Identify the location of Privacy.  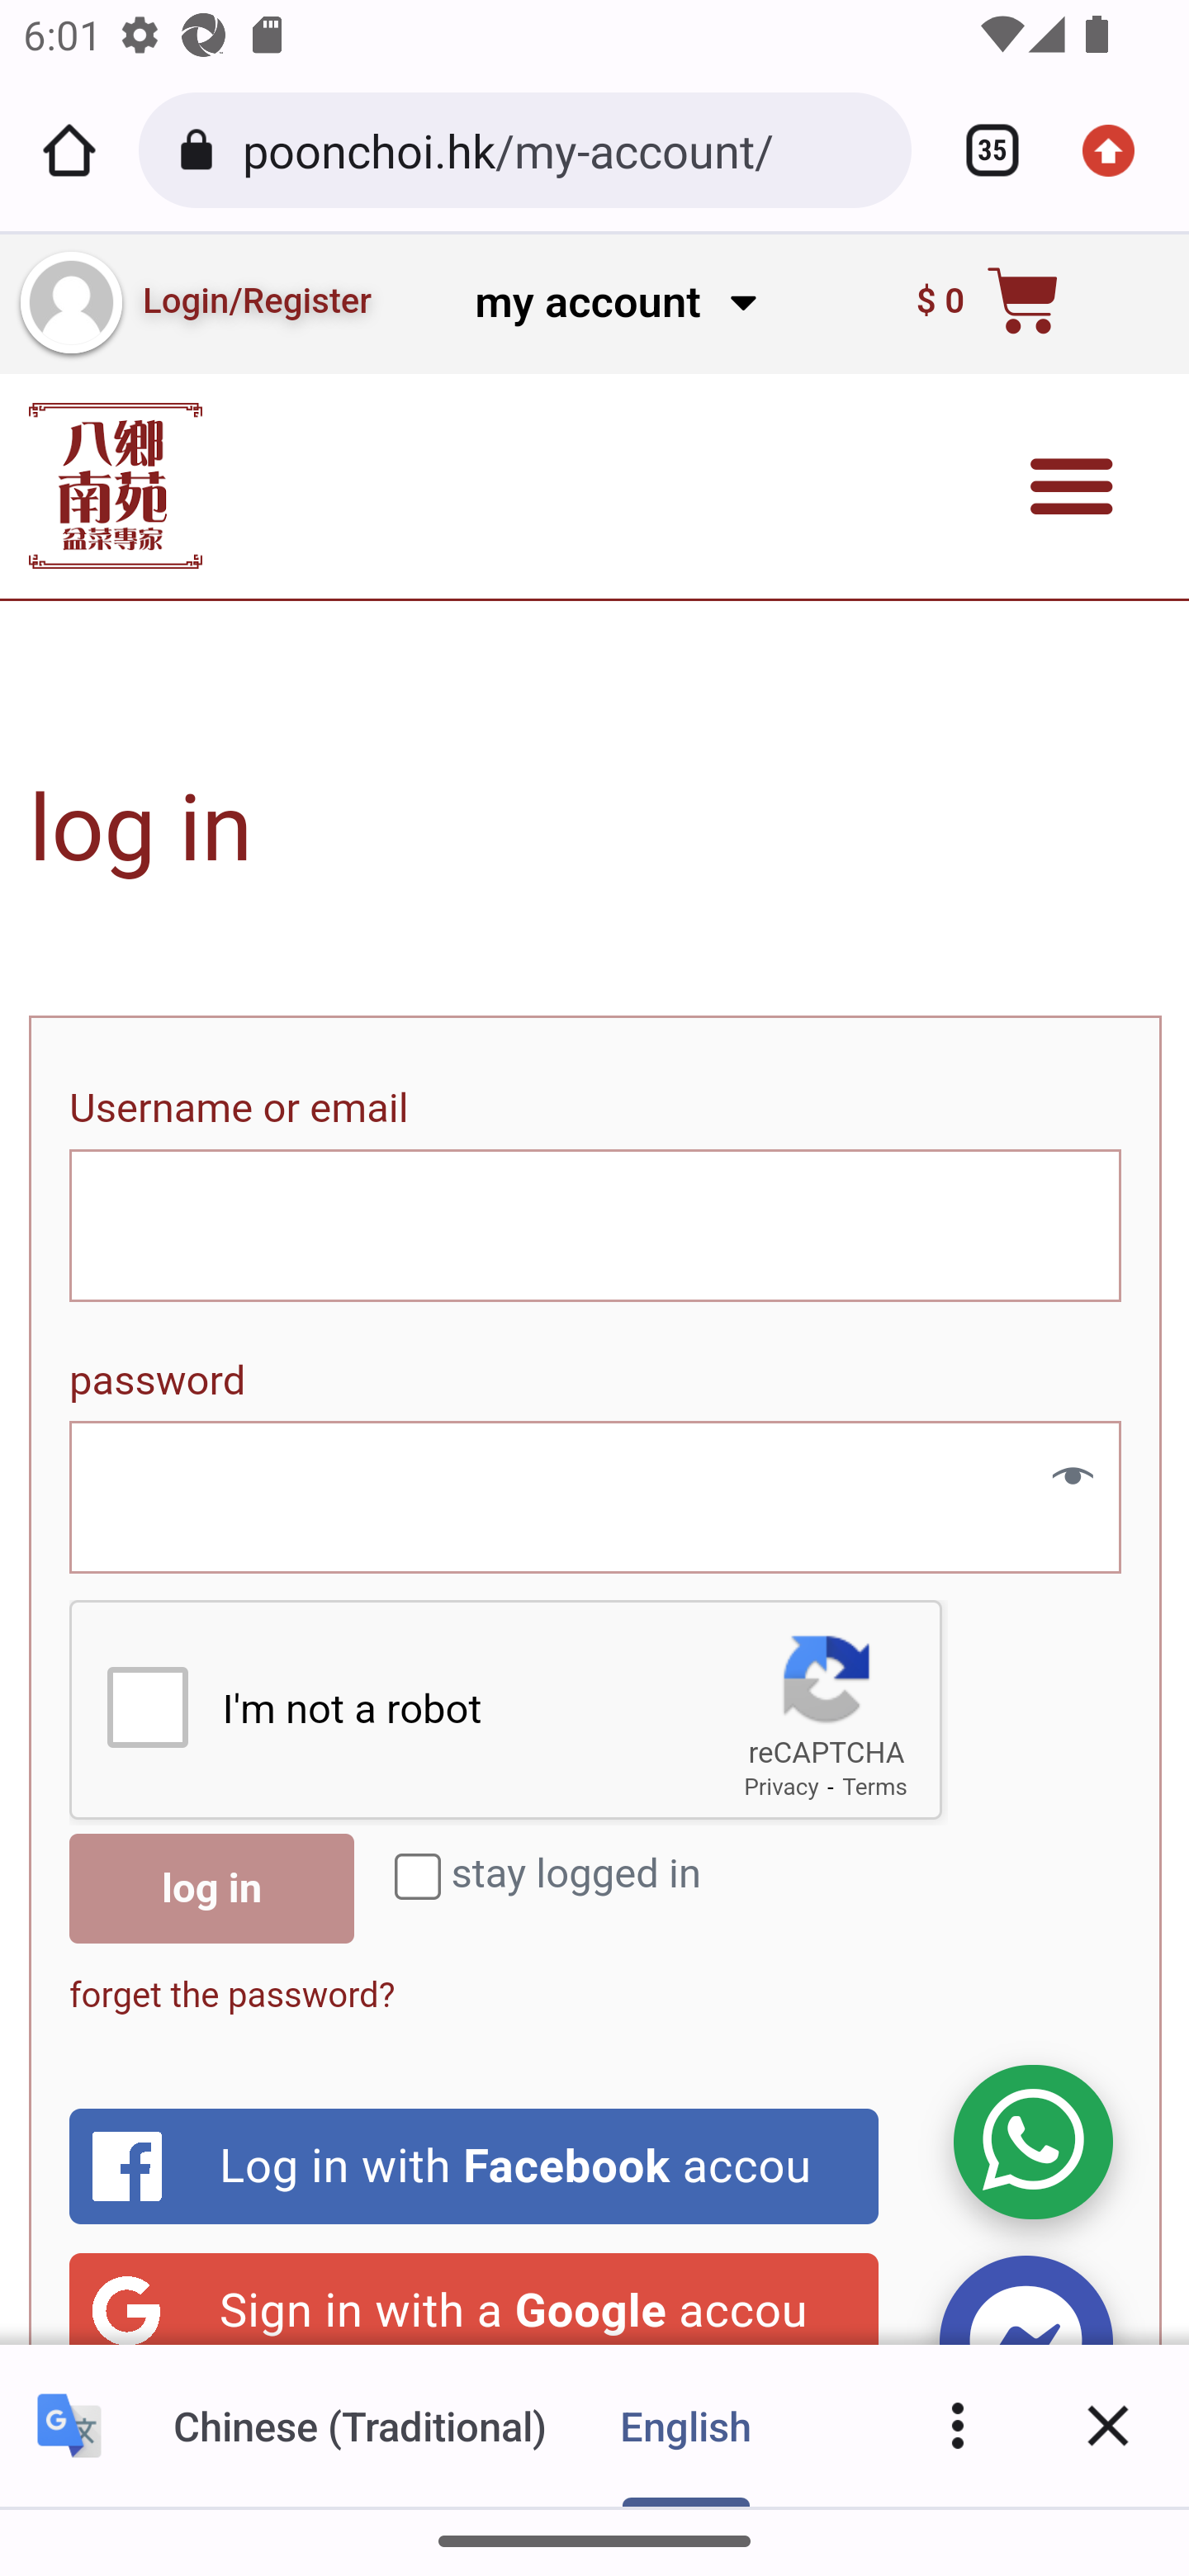
(781, 1787).